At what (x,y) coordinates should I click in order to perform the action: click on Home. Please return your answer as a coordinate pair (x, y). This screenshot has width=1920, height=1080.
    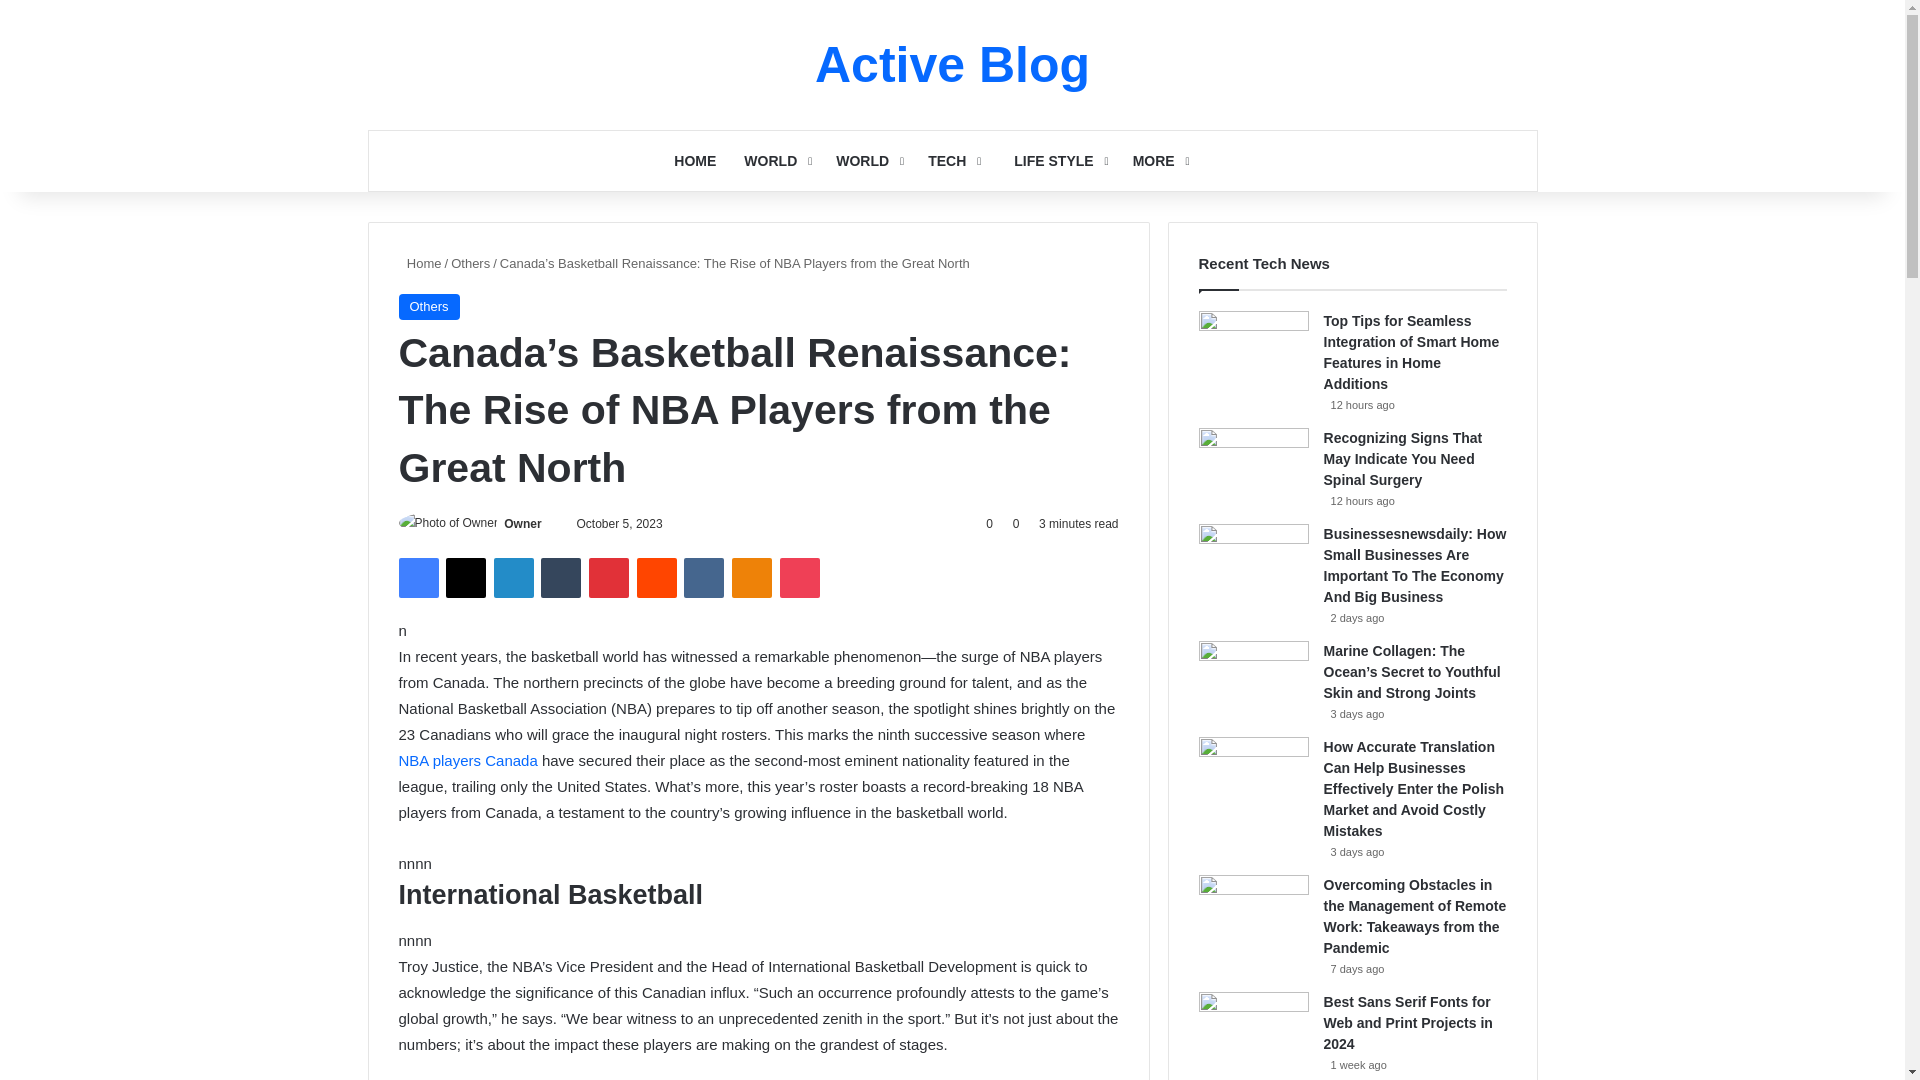
    Looking at the image, I should click on (419, 263).